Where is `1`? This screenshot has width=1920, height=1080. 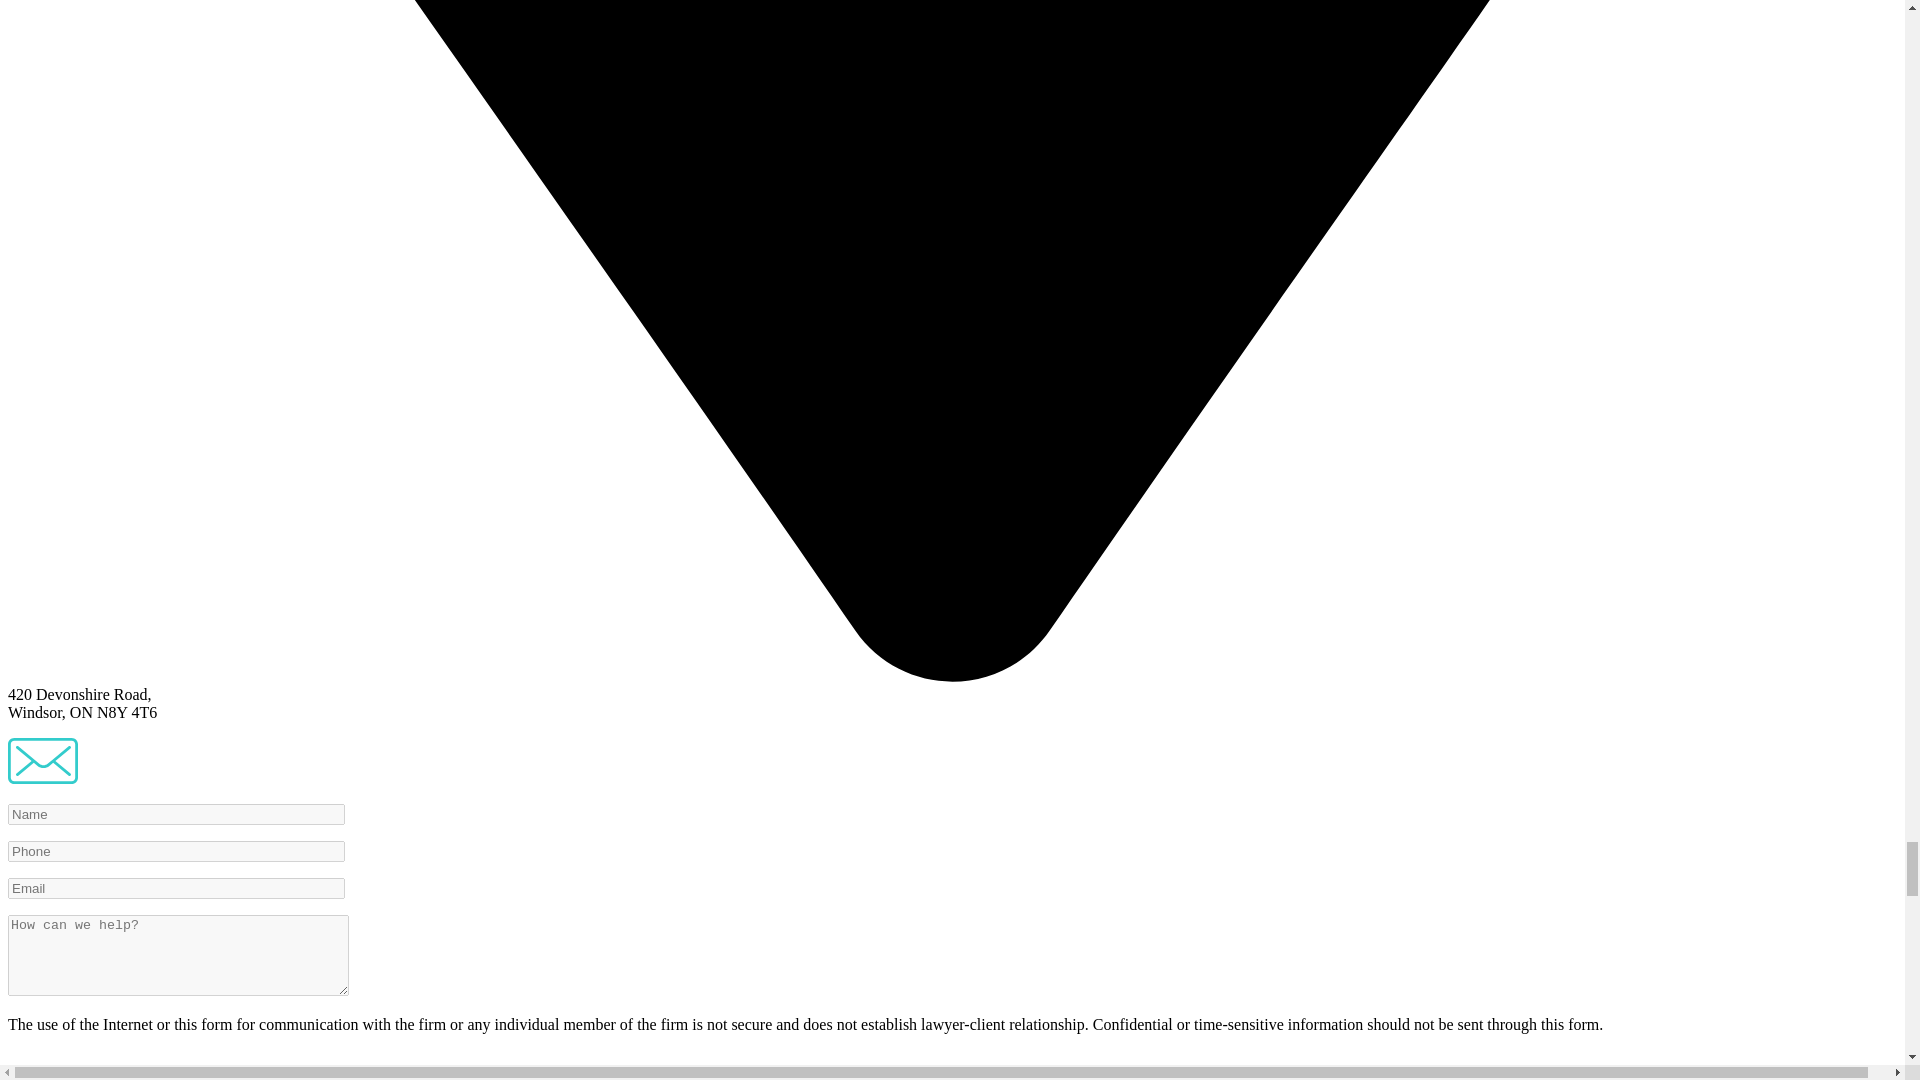
1 is located at coordinates (18, 1076).